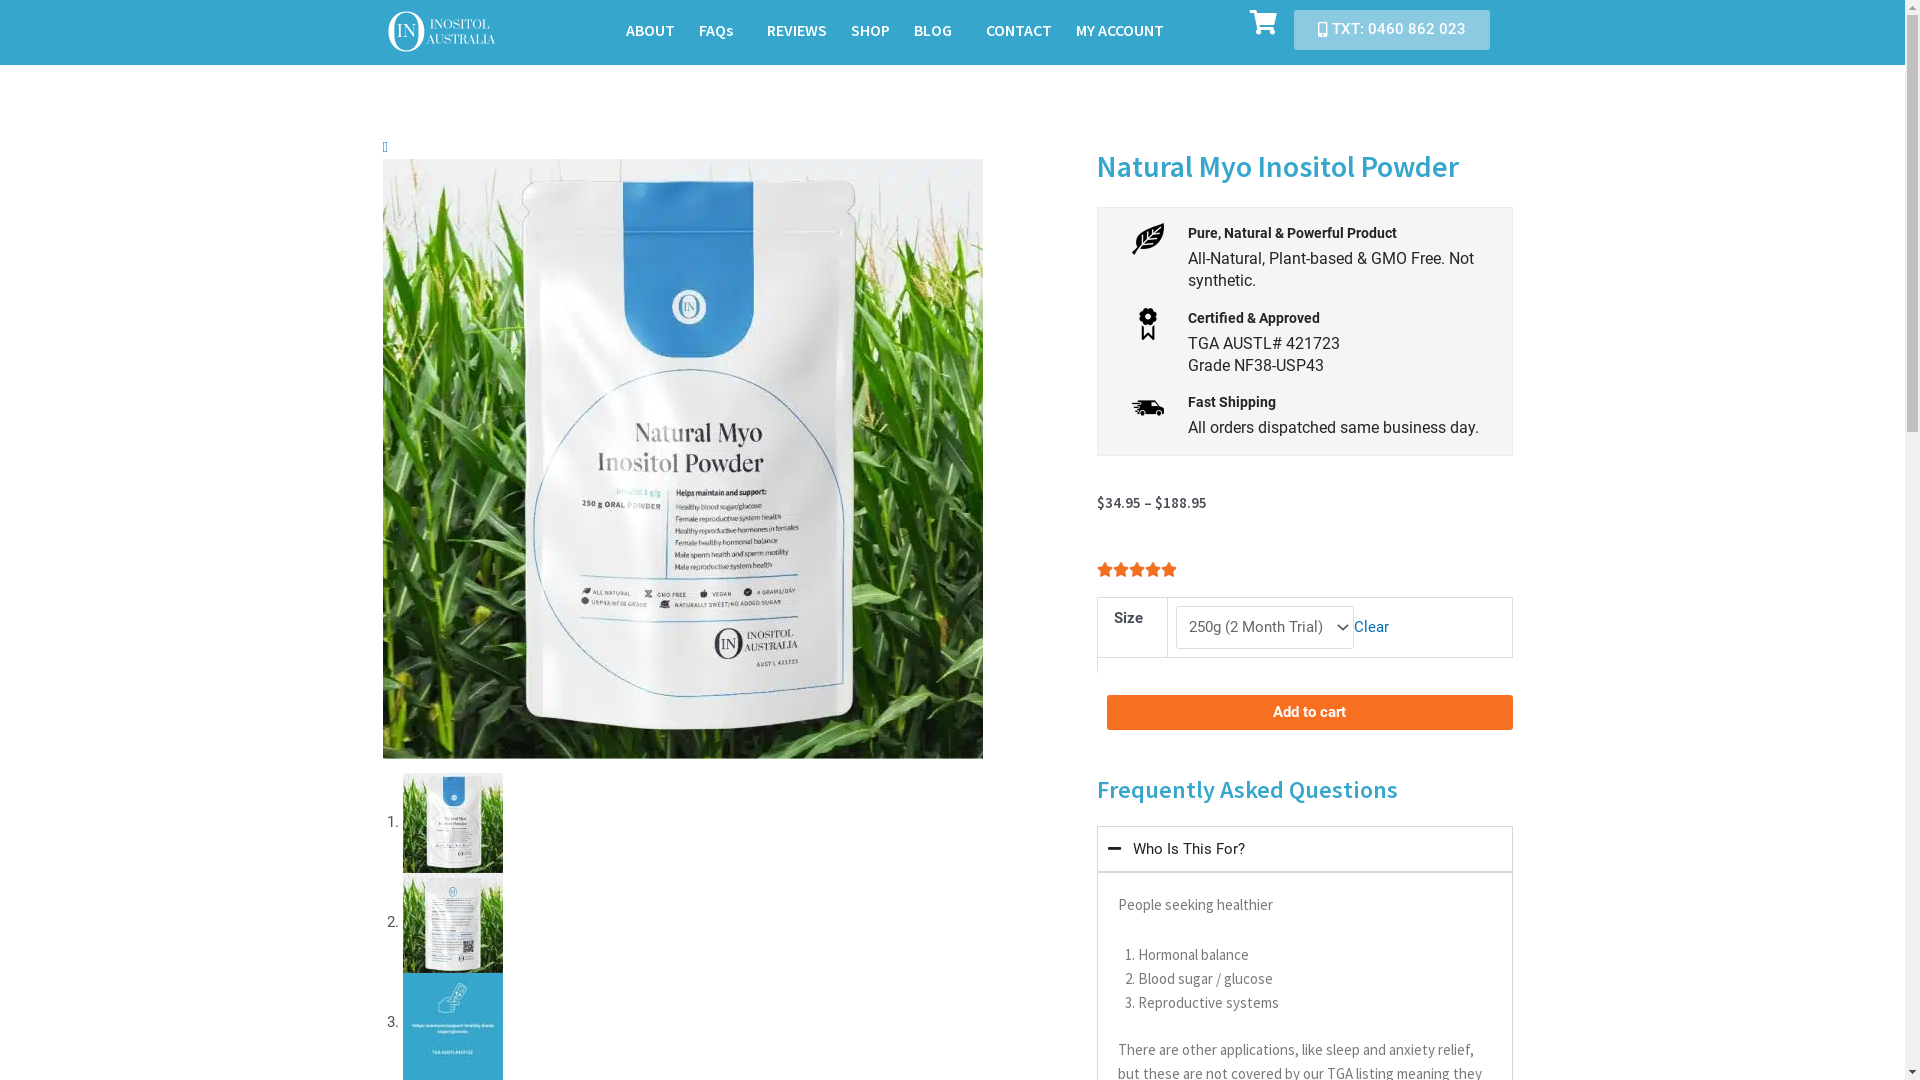 This screenshot has height=1080, width=1920. I want to click on MY ACCOUNT, so click(1120, 30).